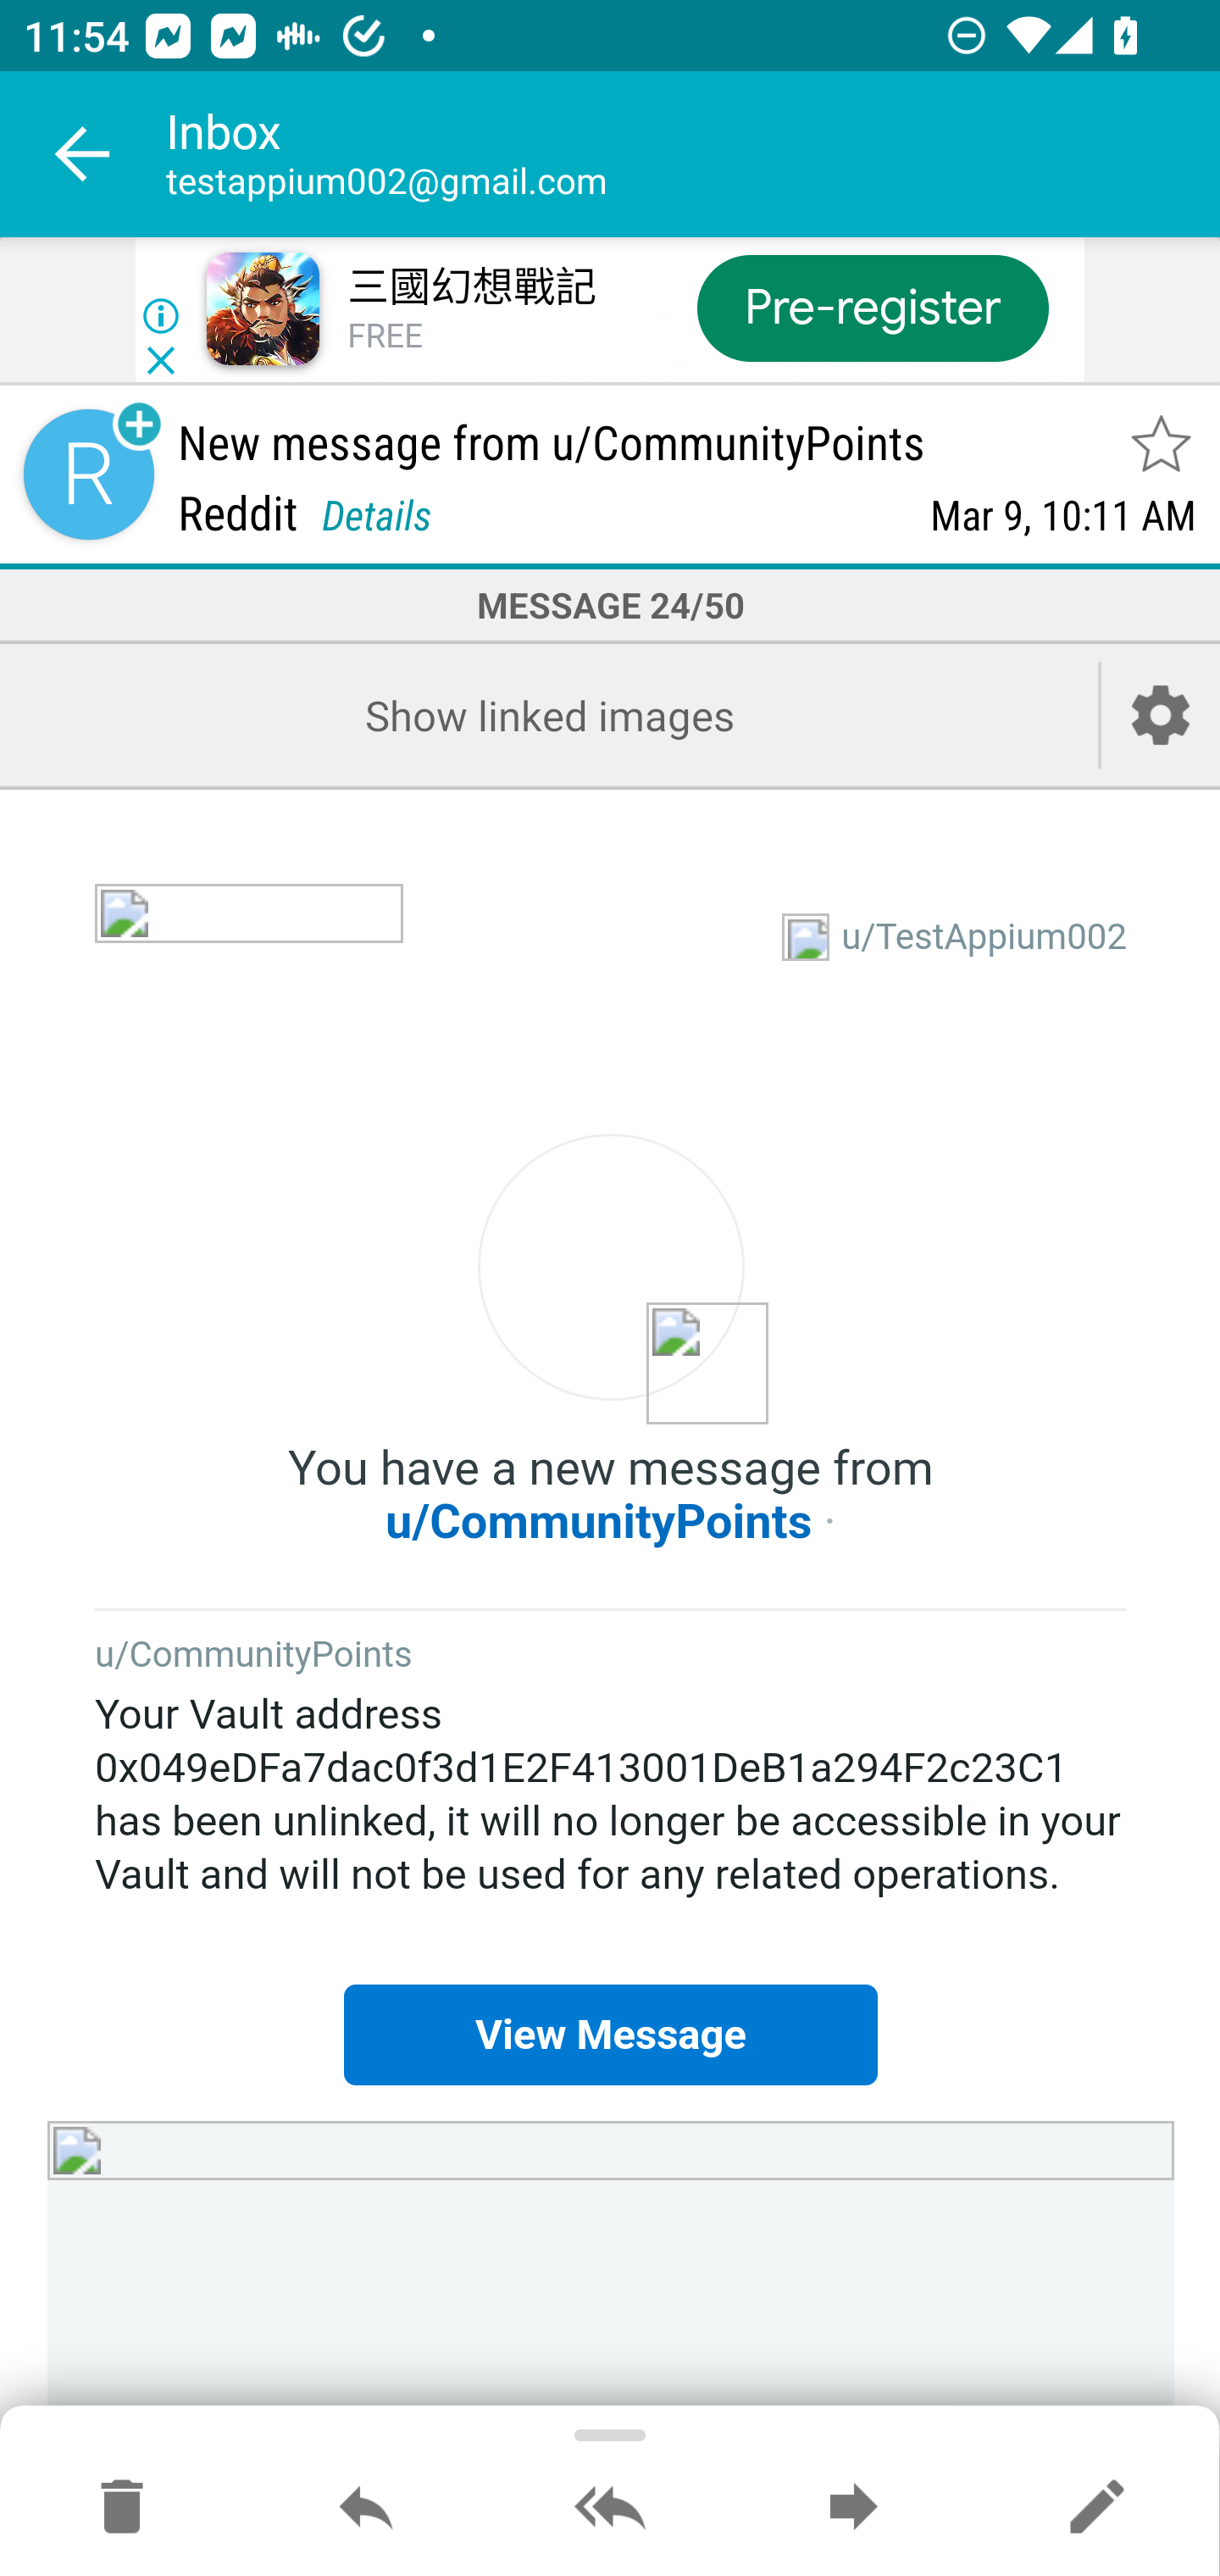  Describe the element at coordinates (853, 2508) in the screenshot. I see `Forward` at that location.